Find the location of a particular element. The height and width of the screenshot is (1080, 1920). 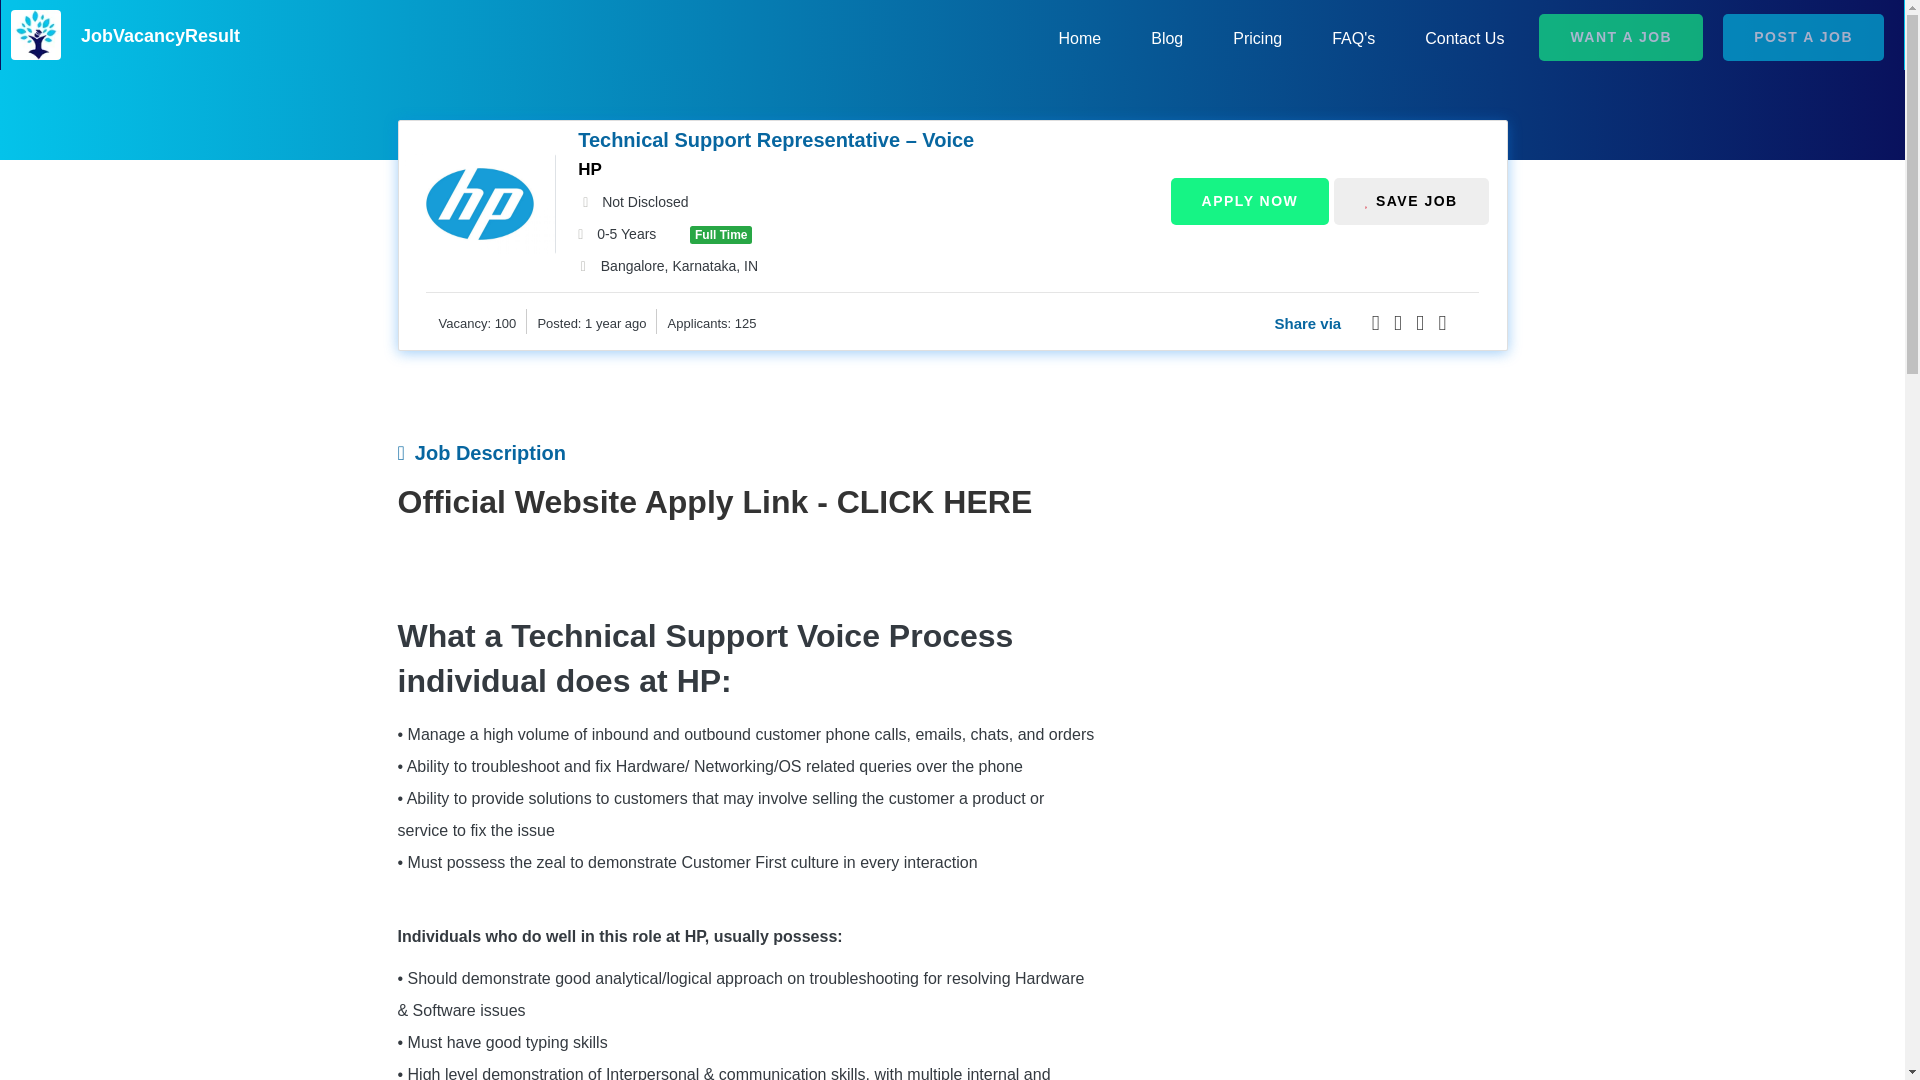

Home is located at coordinates (1080, 38).